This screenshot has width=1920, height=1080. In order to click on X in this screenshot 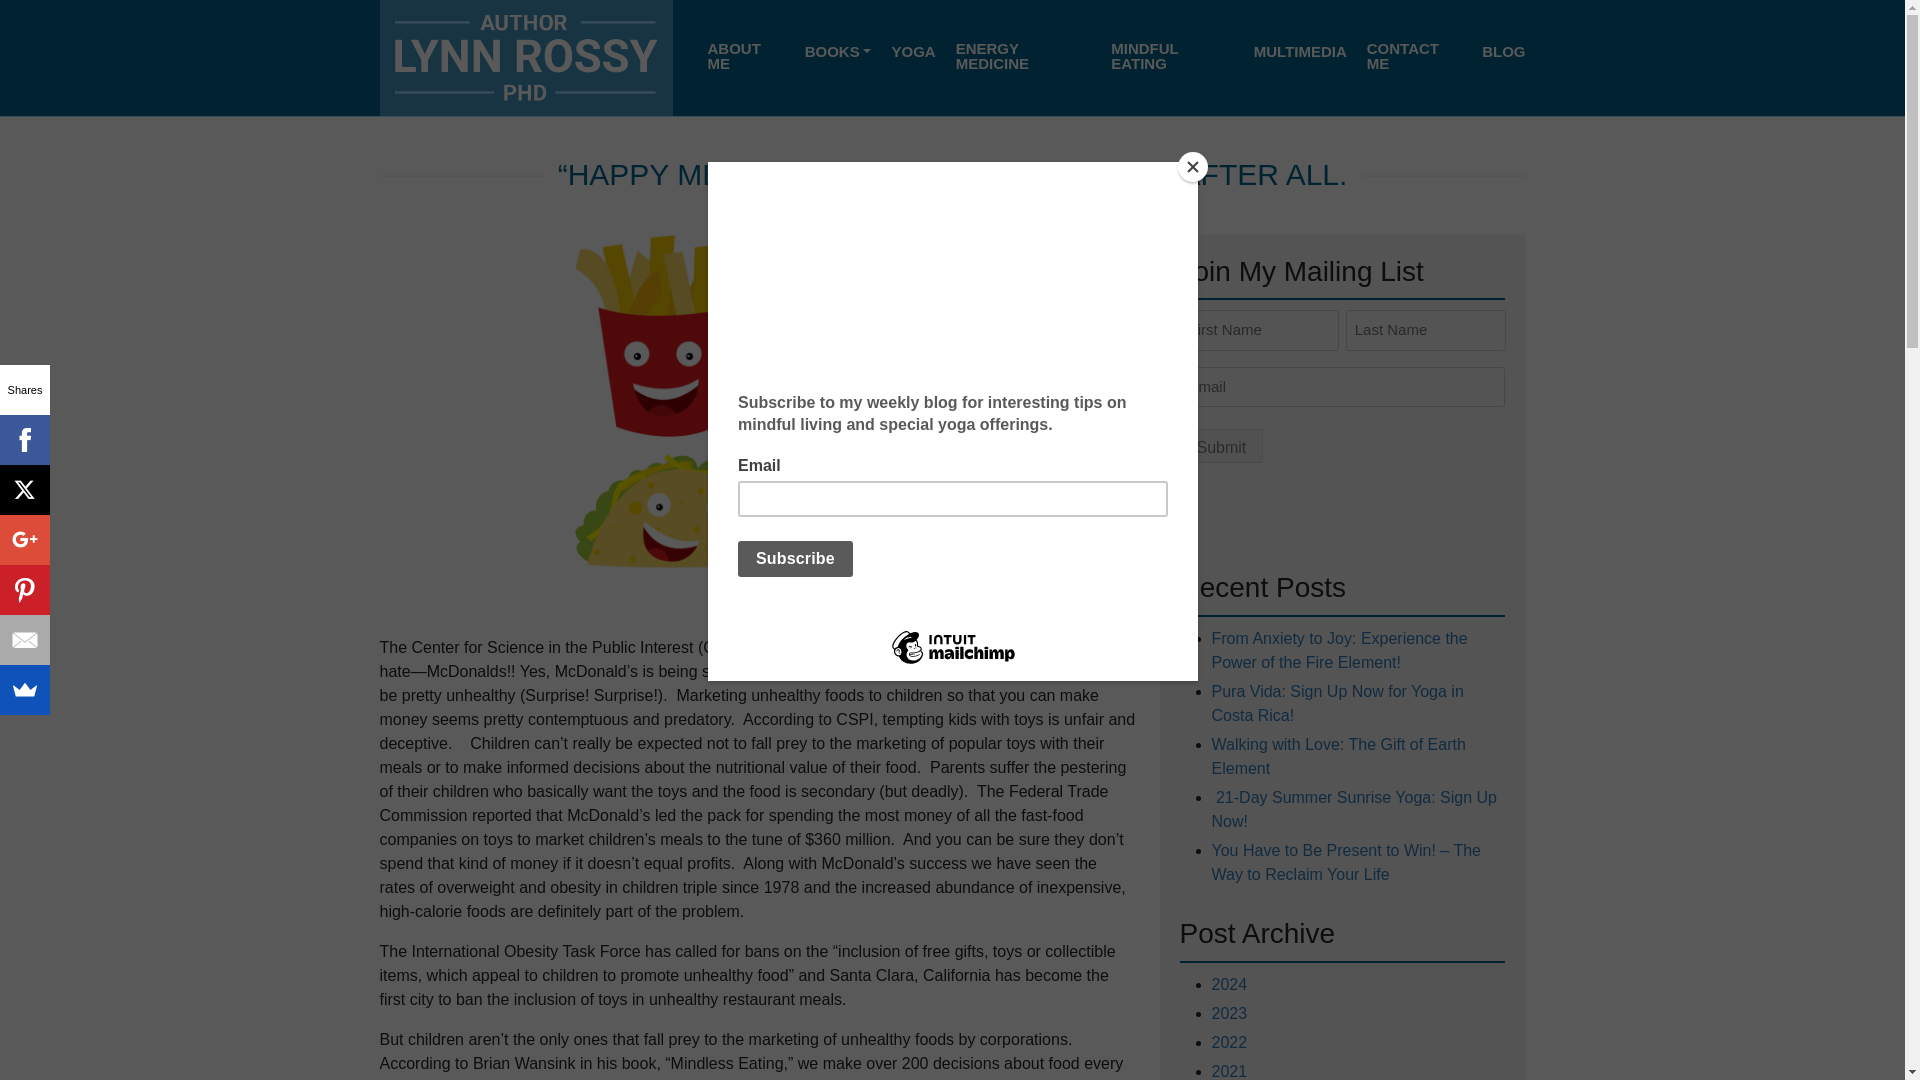, I will do `click(24, 490)`.